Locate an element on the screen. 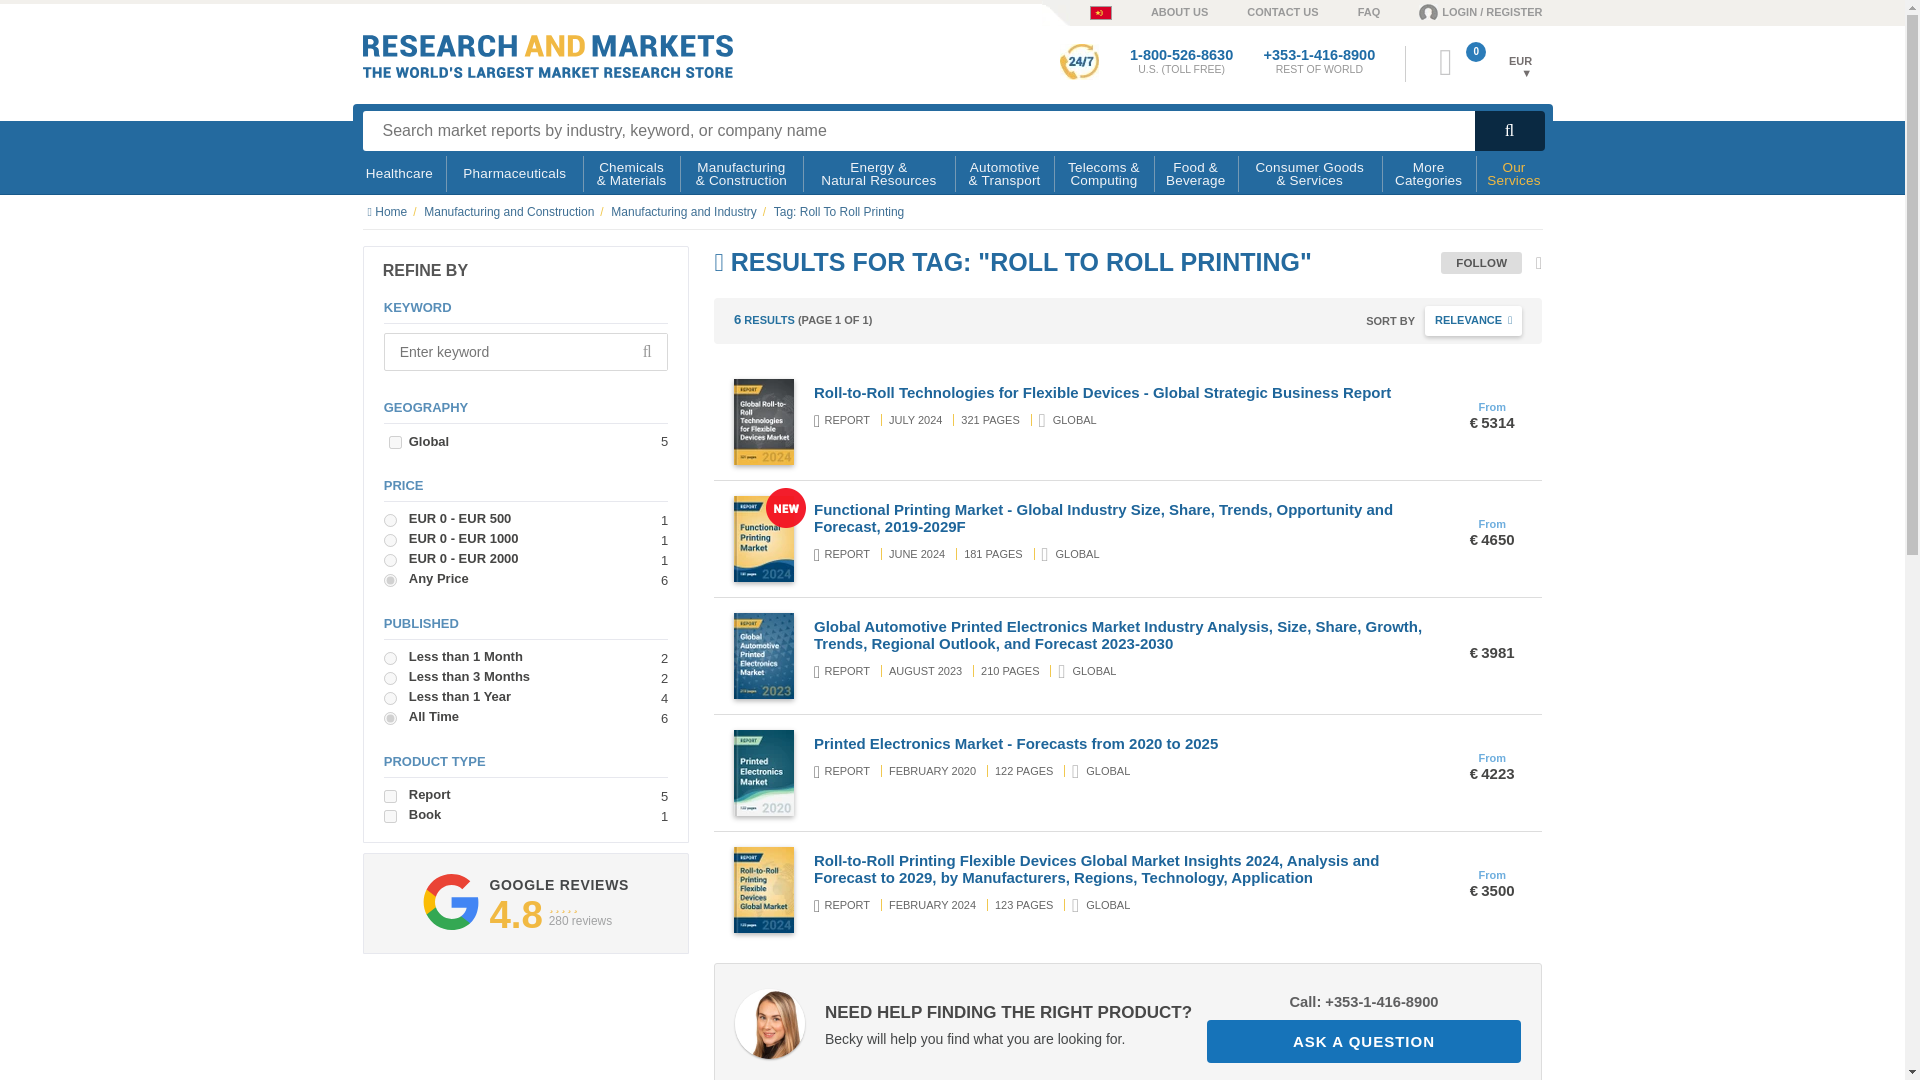  From0To90Days is located at coordinates (390, 678).